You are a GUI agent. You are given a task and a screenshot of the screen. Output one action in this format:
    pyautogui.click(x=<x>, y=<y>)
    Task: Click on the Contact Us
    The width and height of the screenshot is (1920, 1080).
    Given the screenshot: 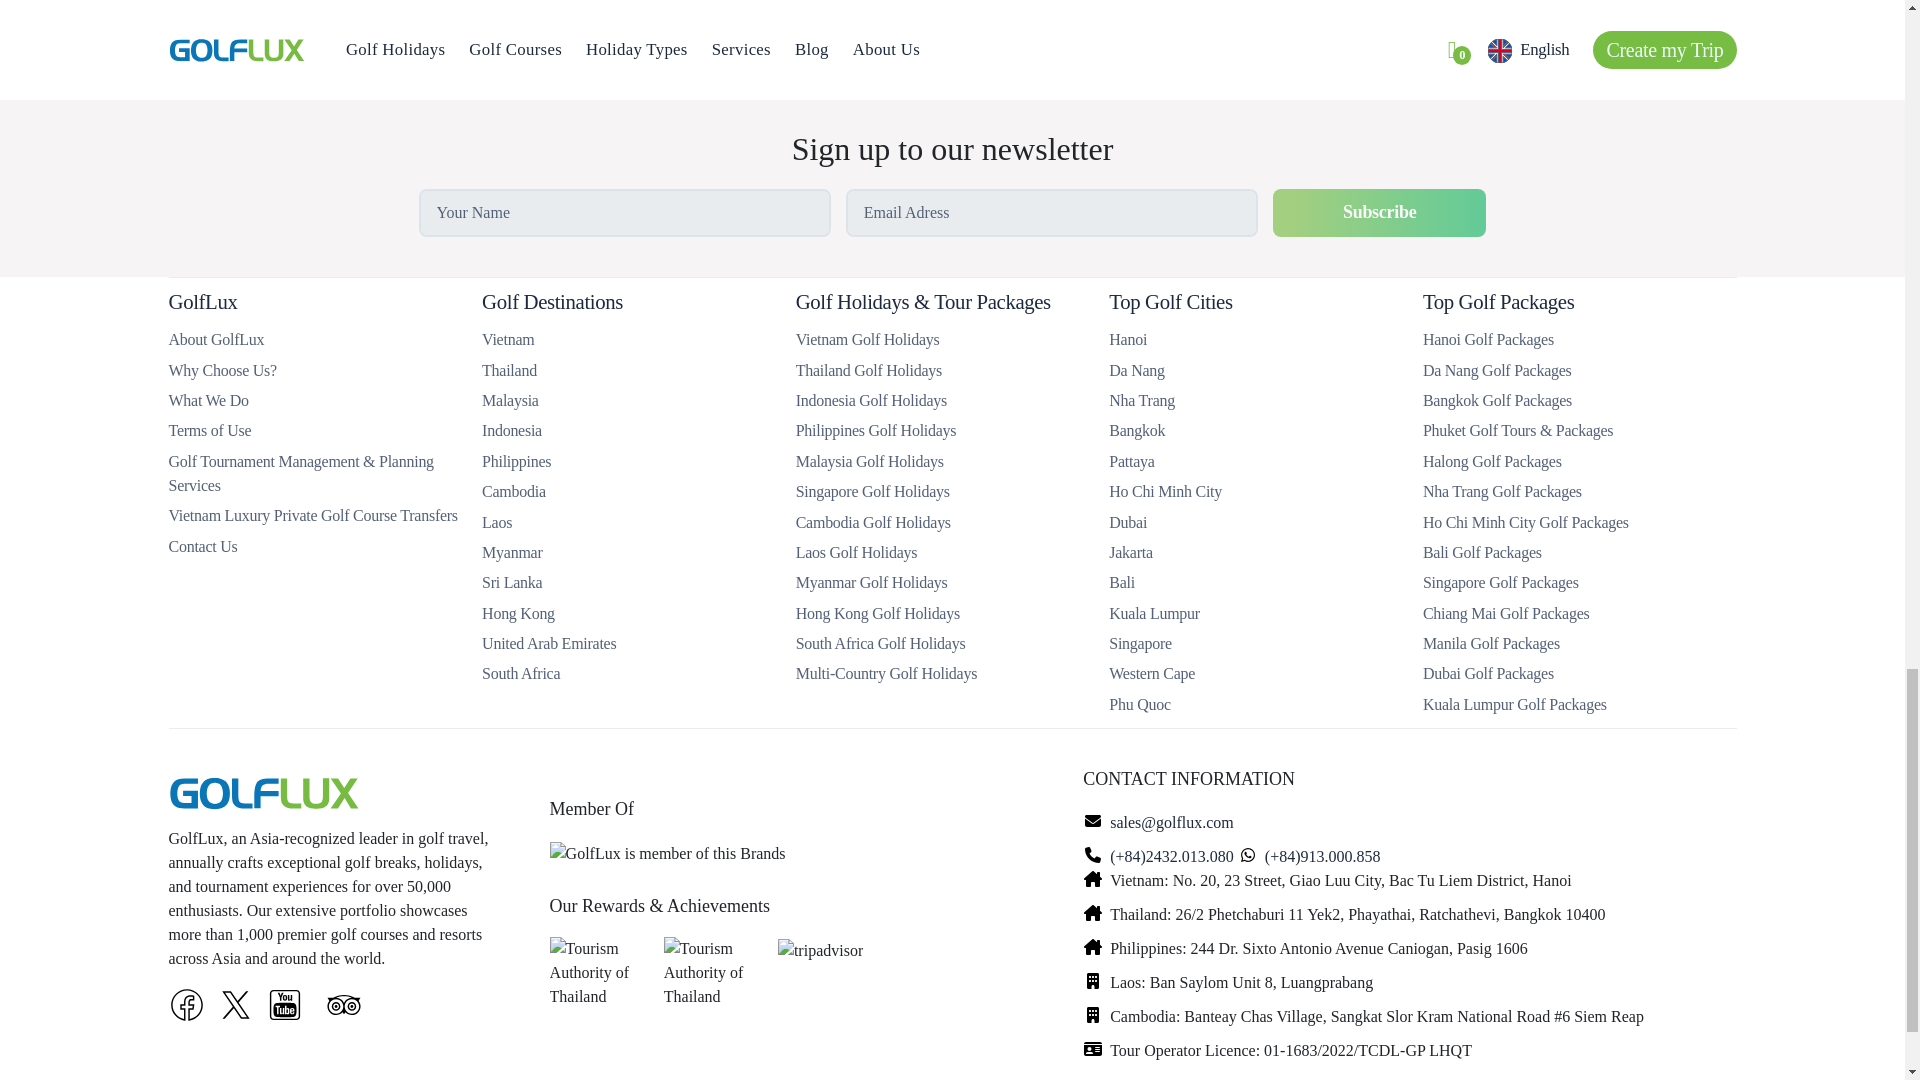 What is the action you would take?
    pyautogui.click(x=202, y=545)
    